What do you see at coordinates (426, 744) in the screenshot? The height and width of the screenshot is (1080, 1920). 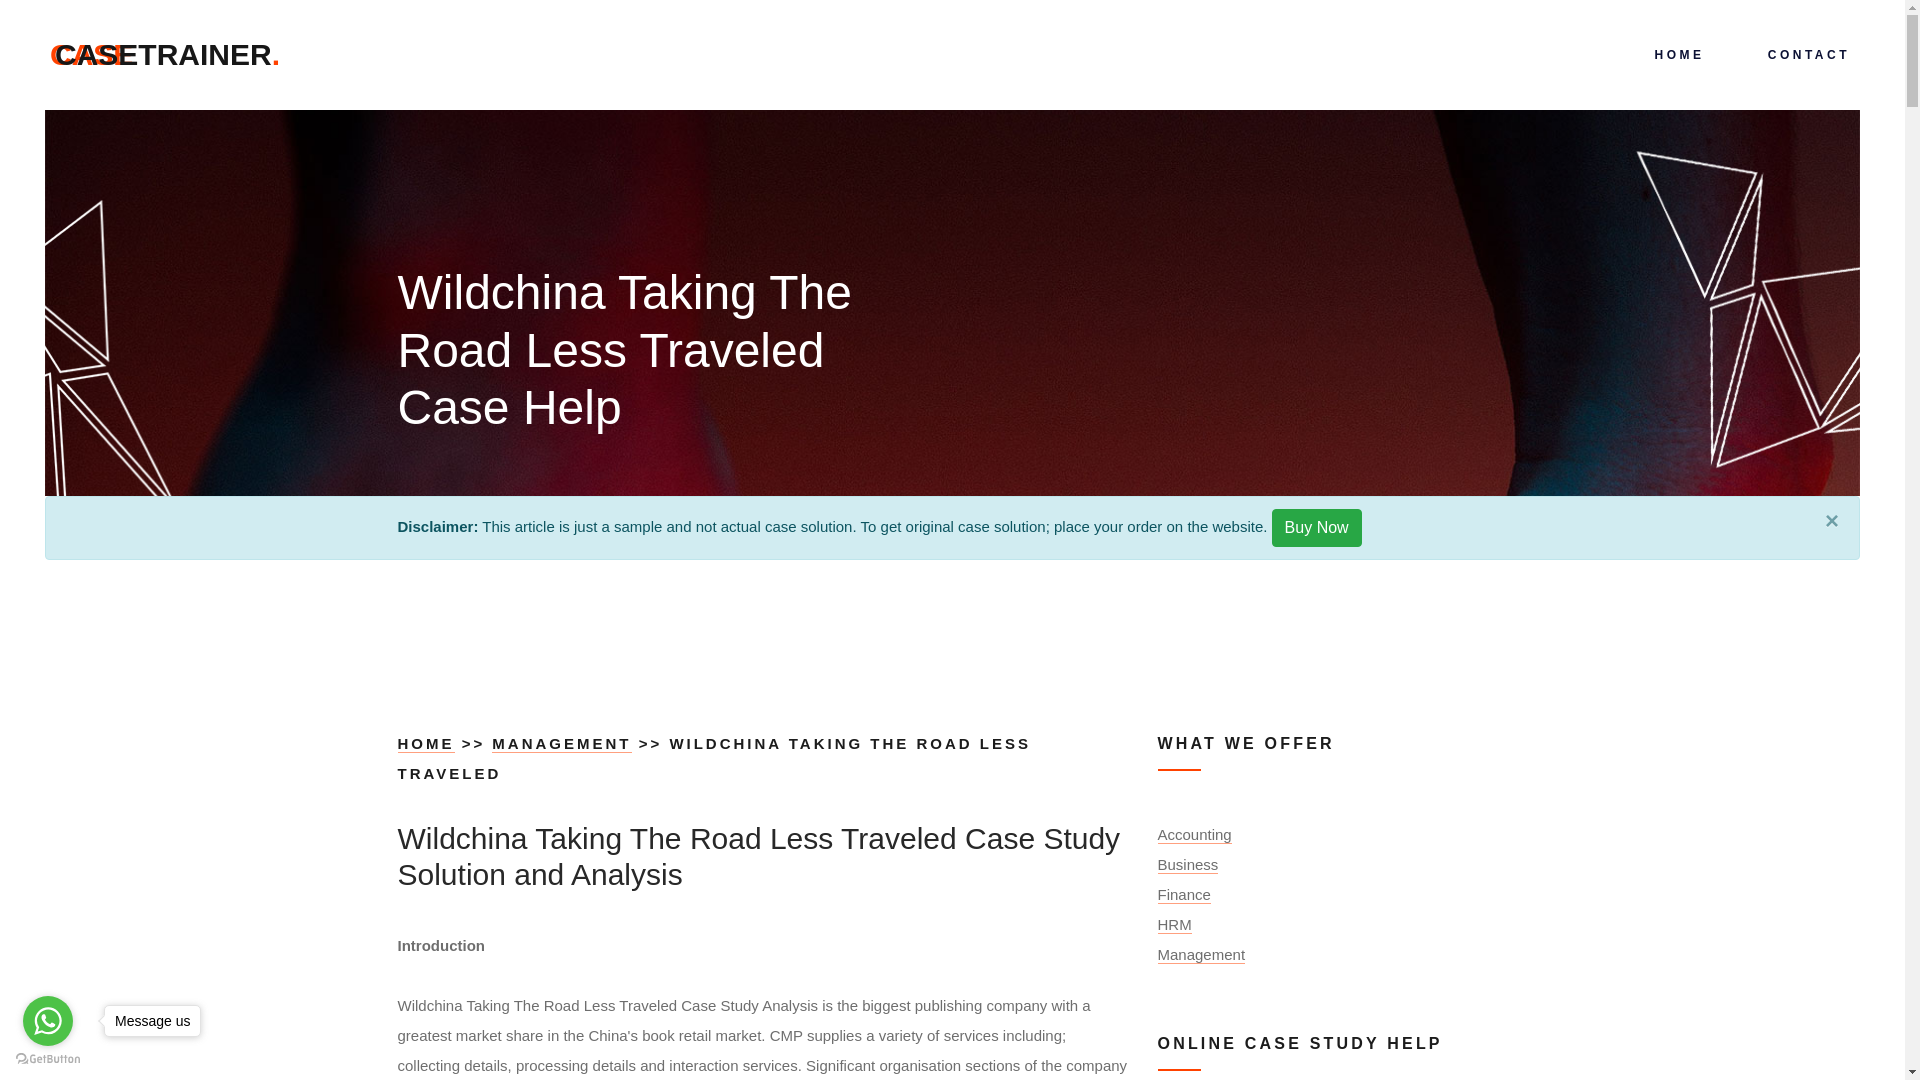 I see `Buy Now` at bounding box center [426, 744].